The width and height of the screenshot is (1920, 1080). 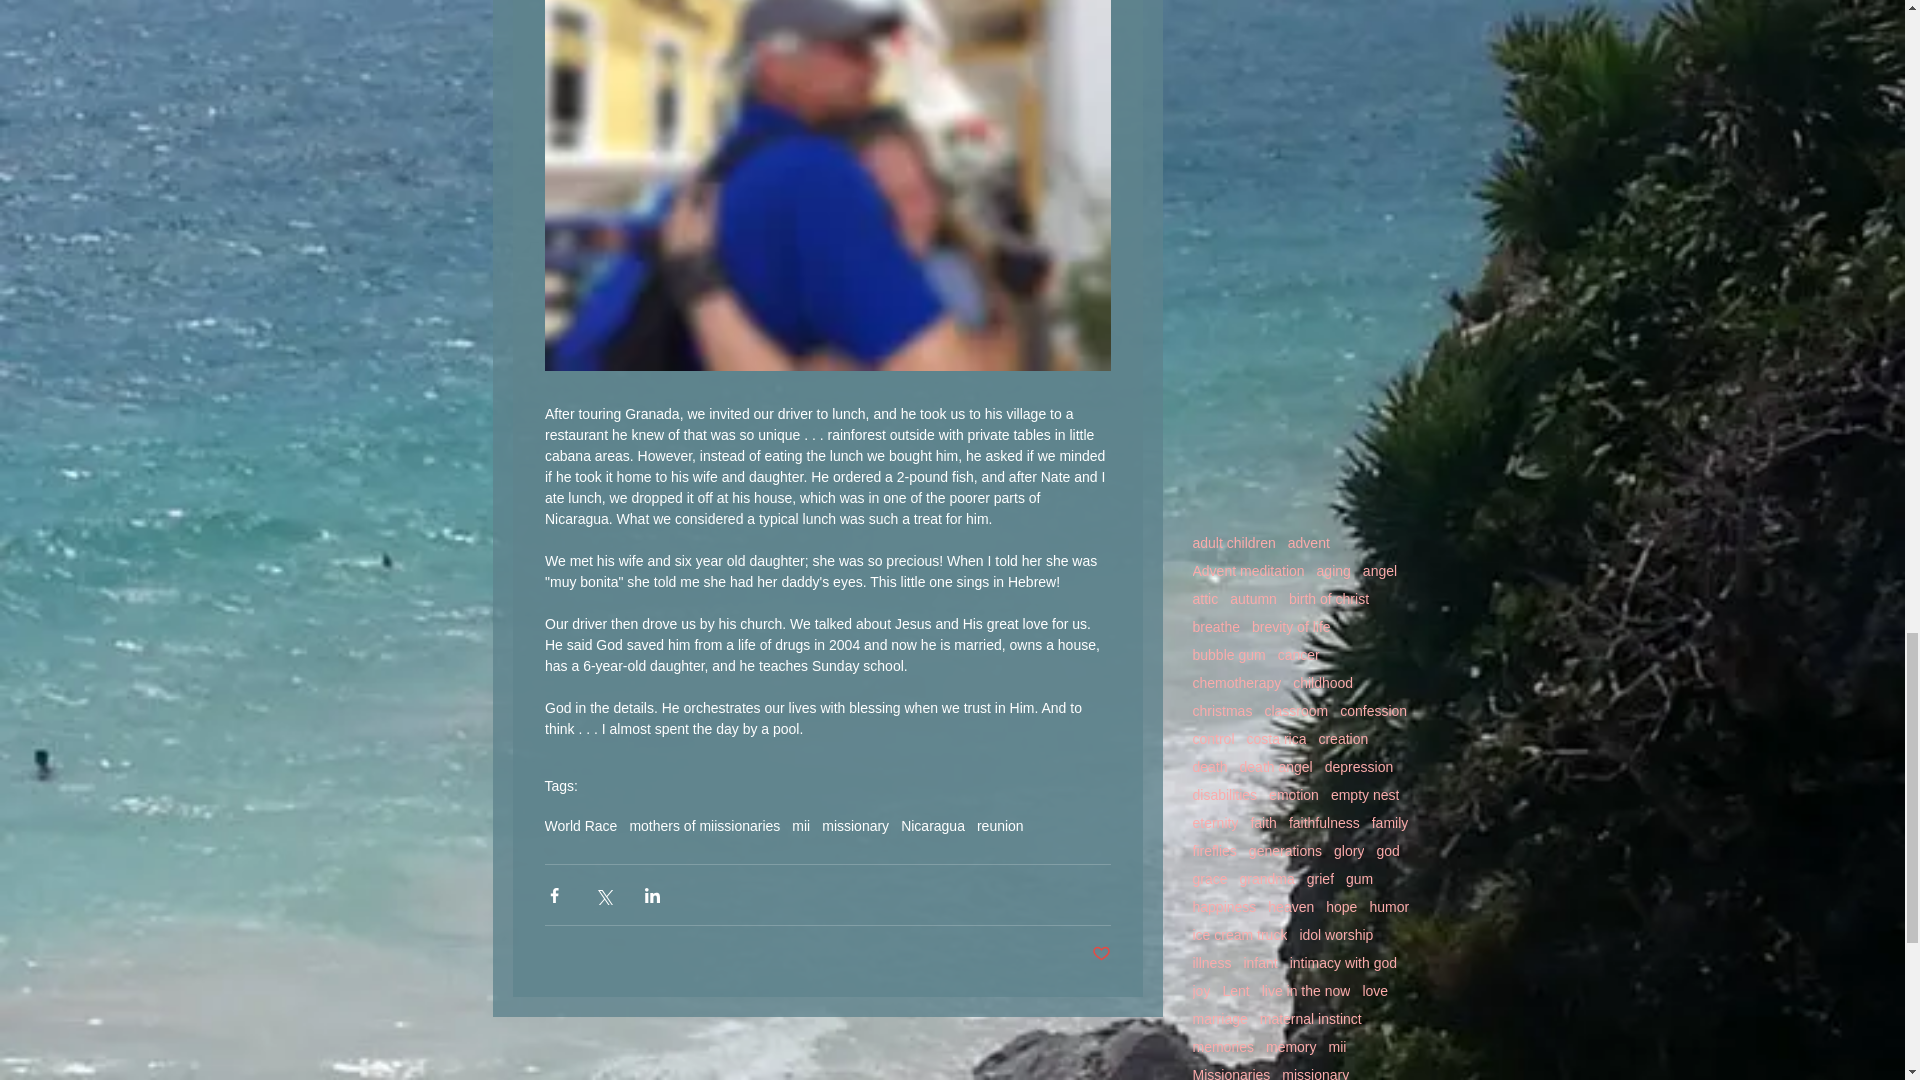 What do you see at coordinates (1328, 598) in the screenshot?
I see `birth of christ` at bounding box center [1328, 598].